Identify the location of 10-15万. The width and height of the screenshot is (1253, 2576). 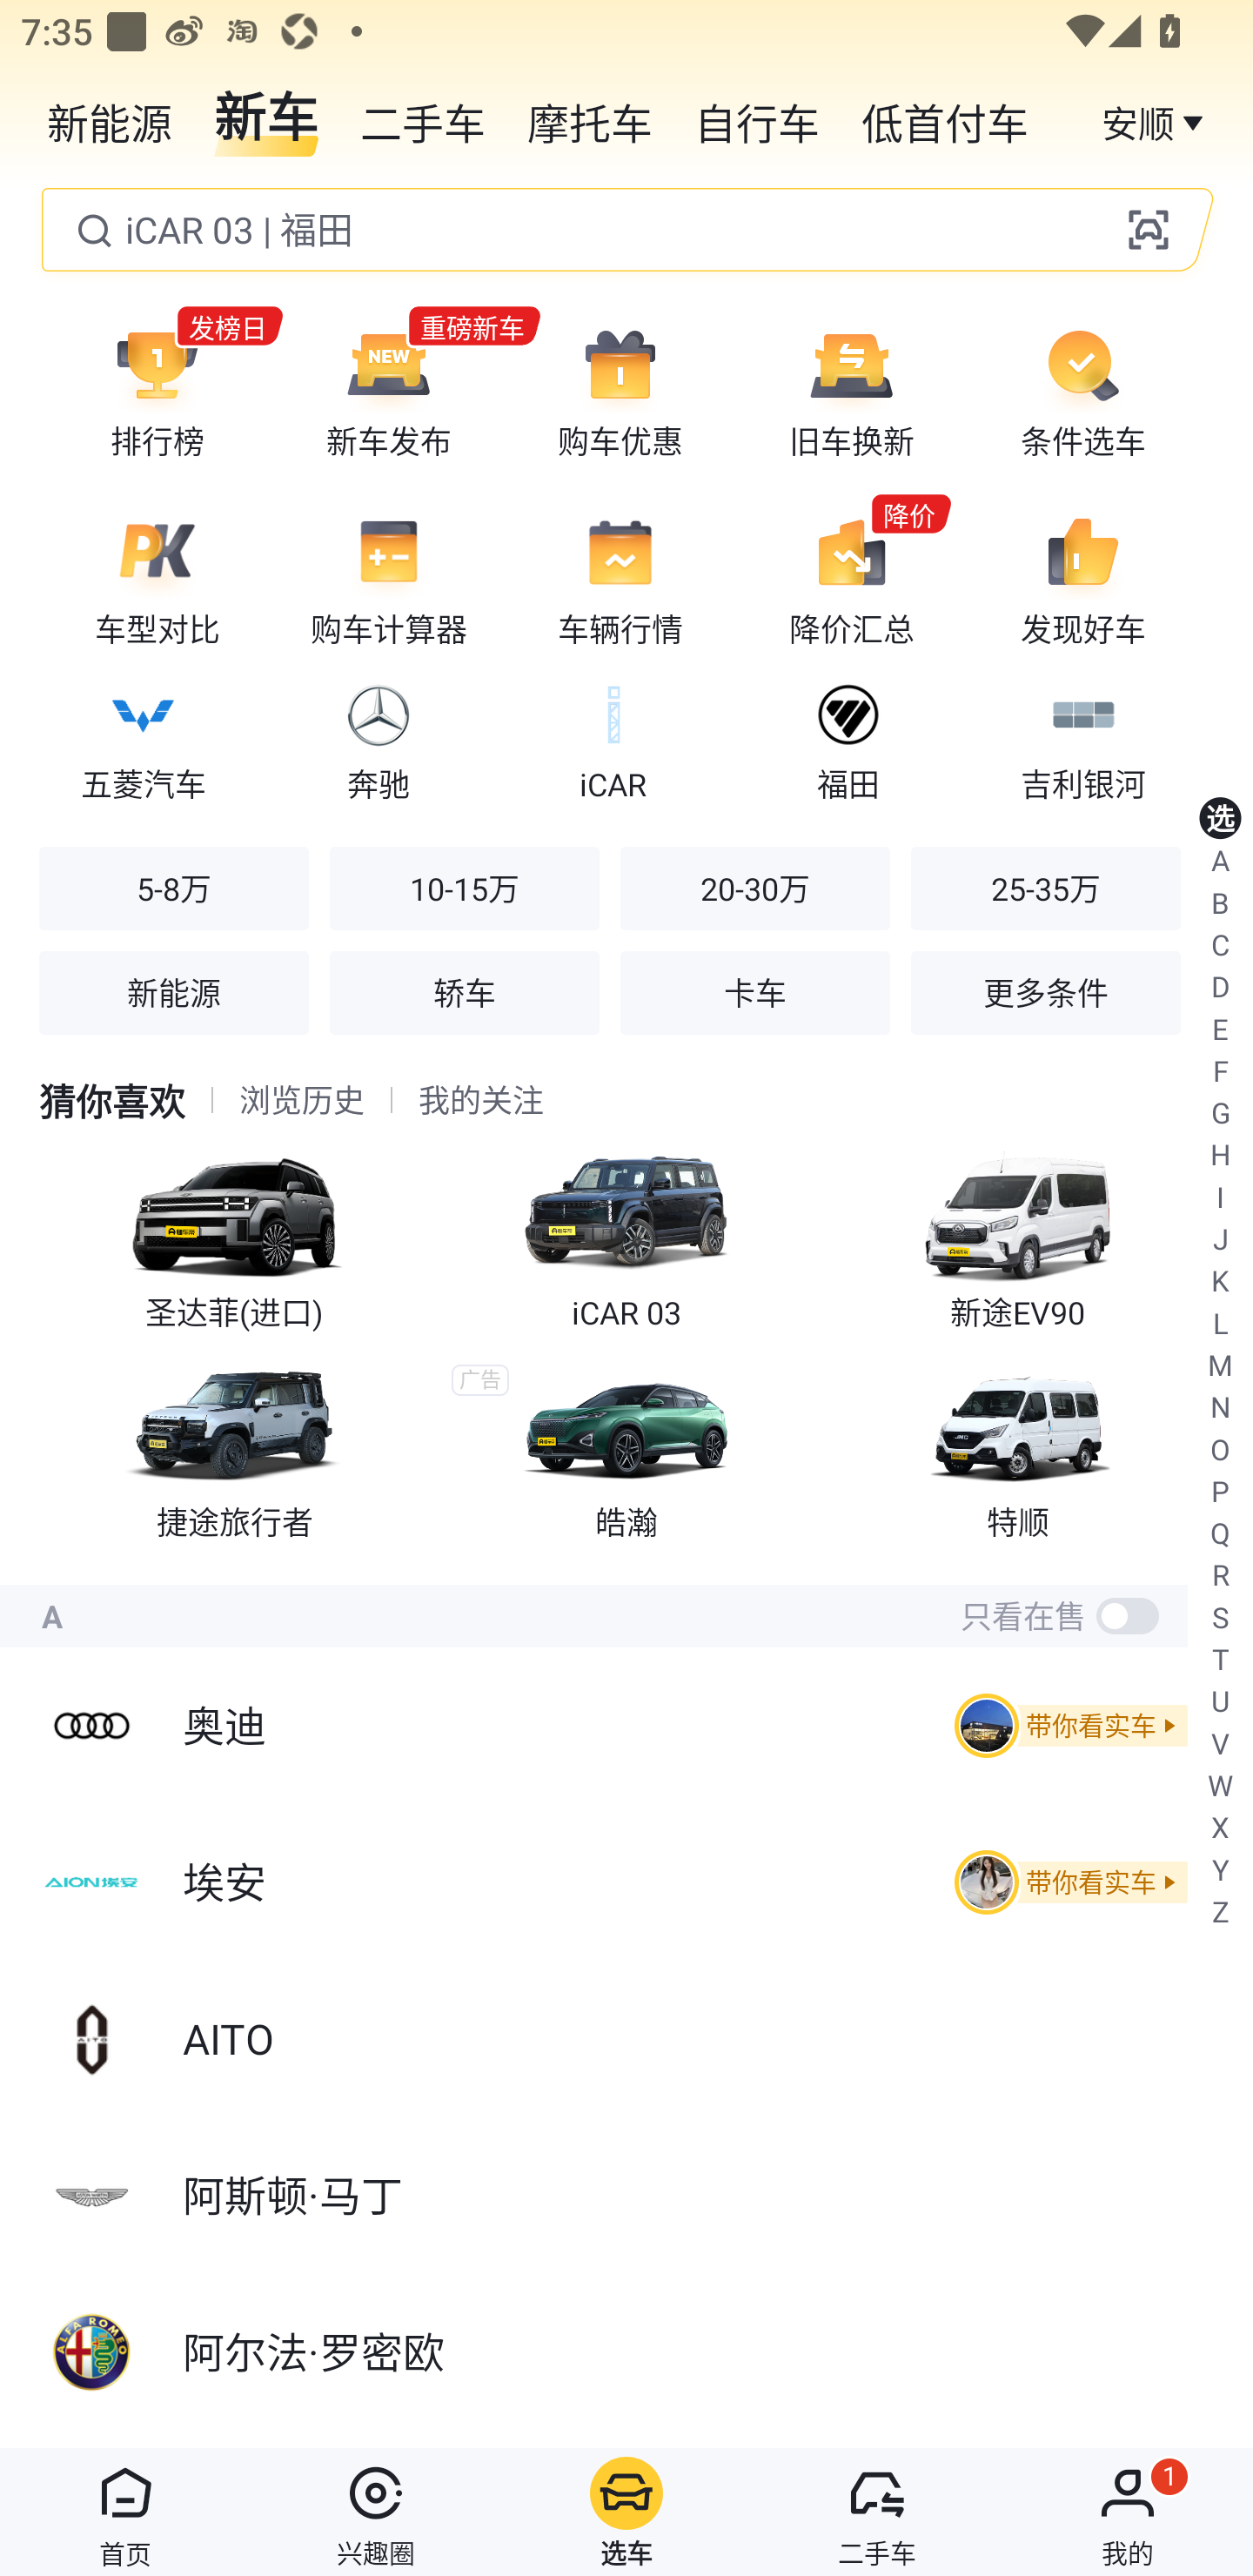
(464, 888).